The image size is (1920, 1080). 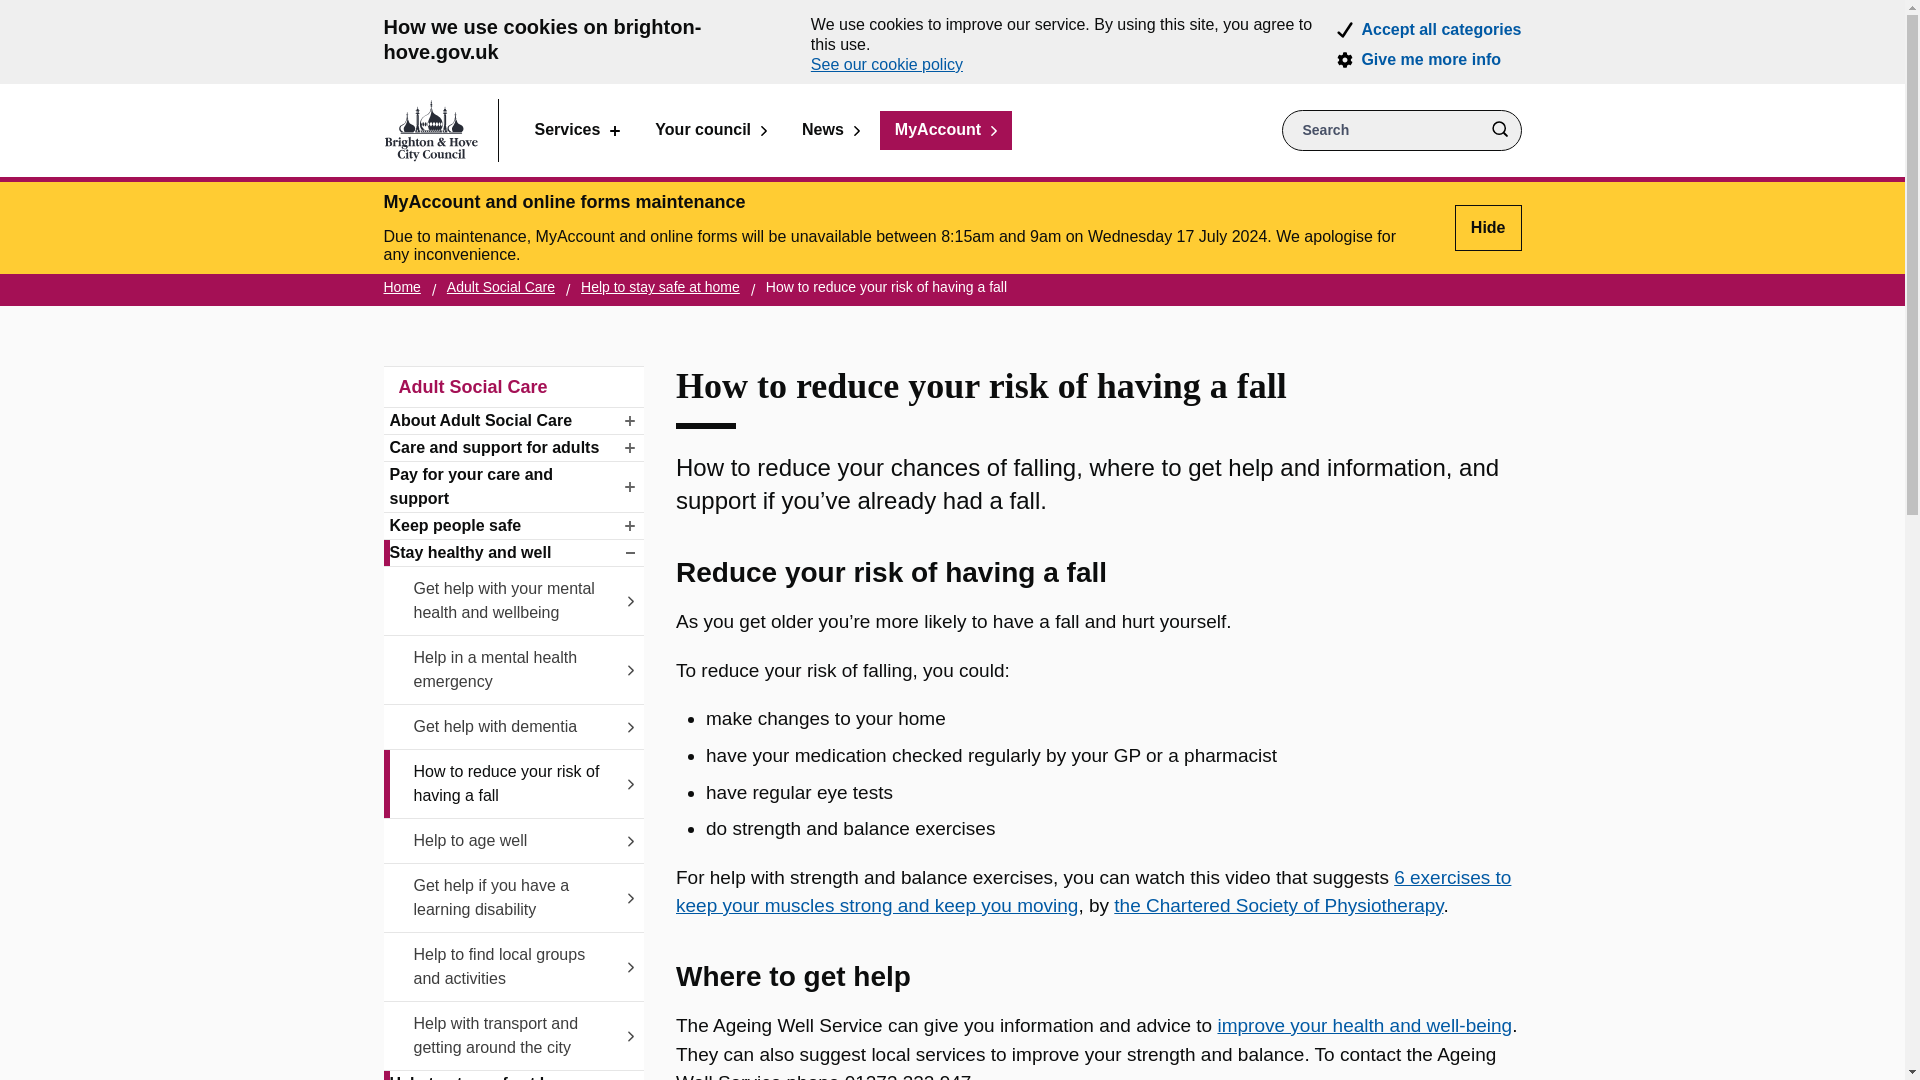 What do you see at coordinates (831, 130) in the screenshot?
I see `News` at bounding box center [831, 130].